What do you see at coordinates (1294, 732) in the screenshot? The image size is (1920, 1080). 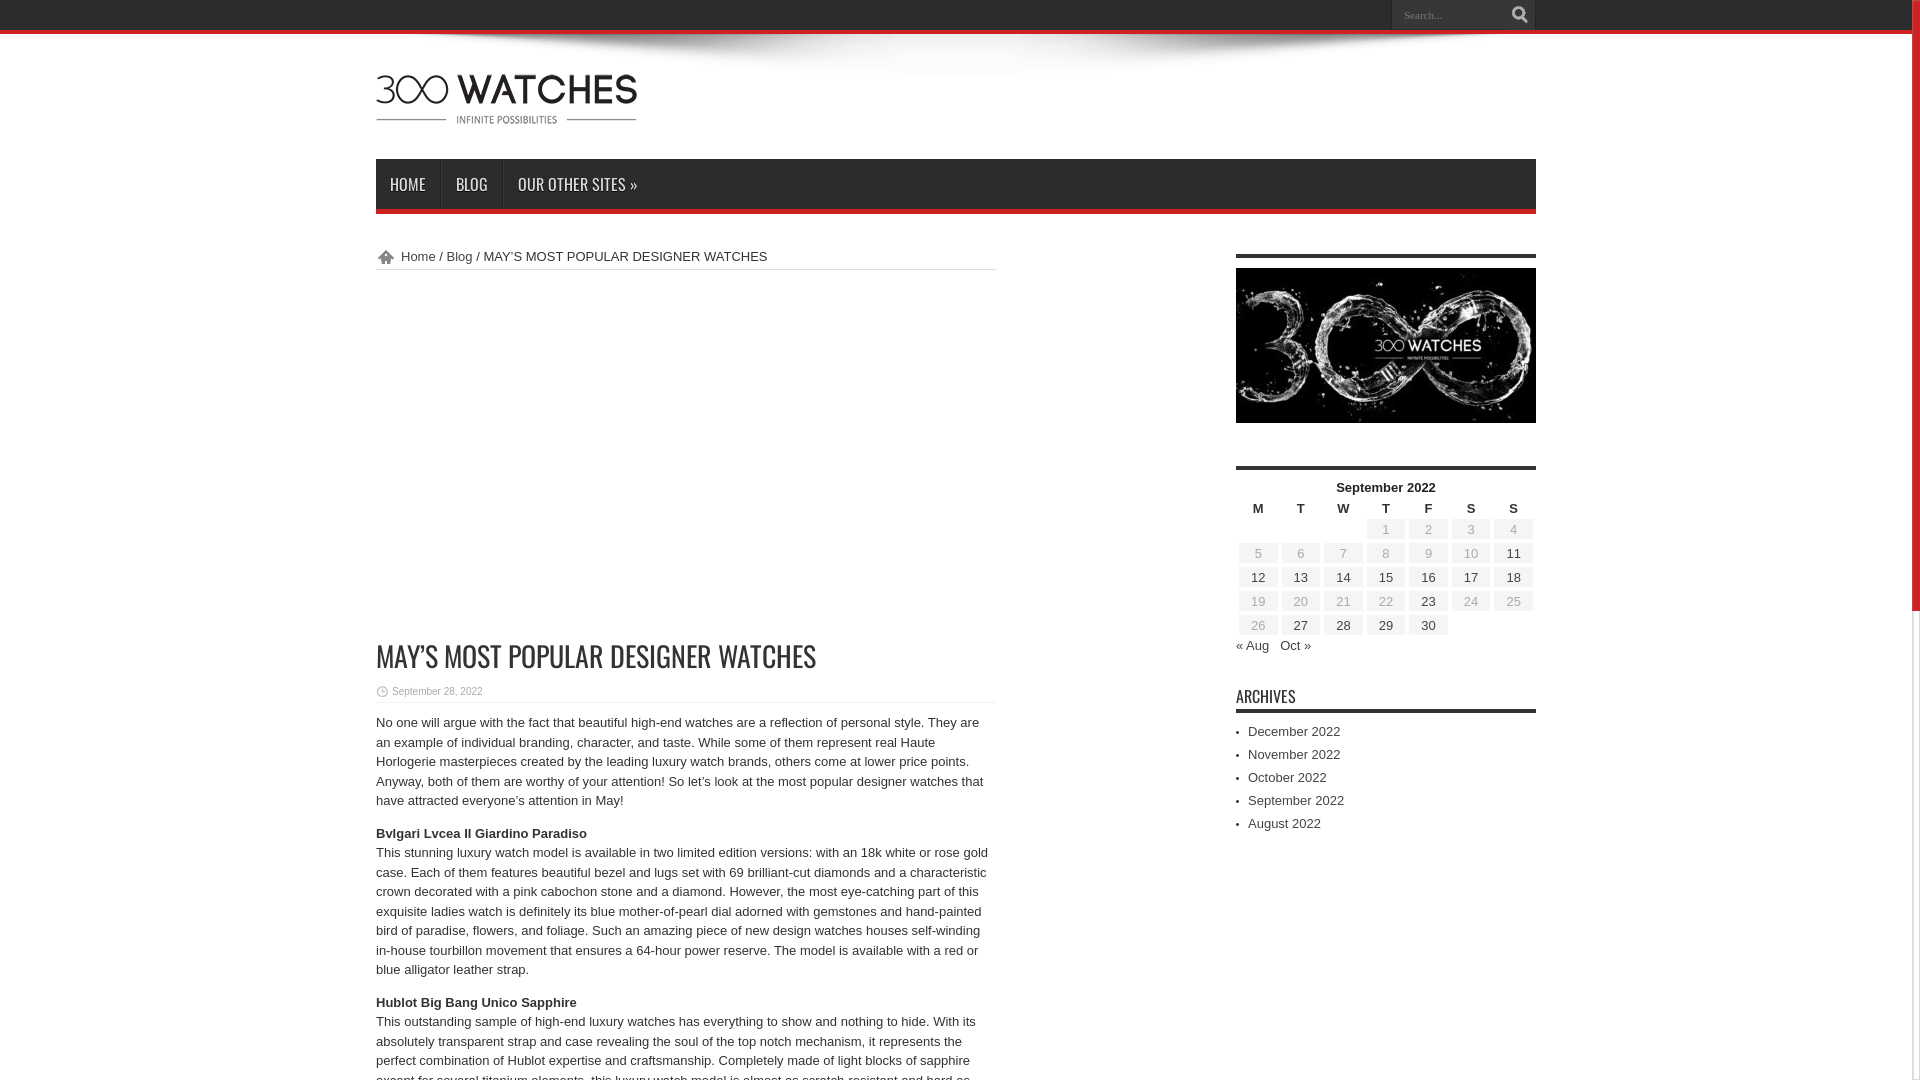 I see `December 2022` at bounding box center [1294, 732].